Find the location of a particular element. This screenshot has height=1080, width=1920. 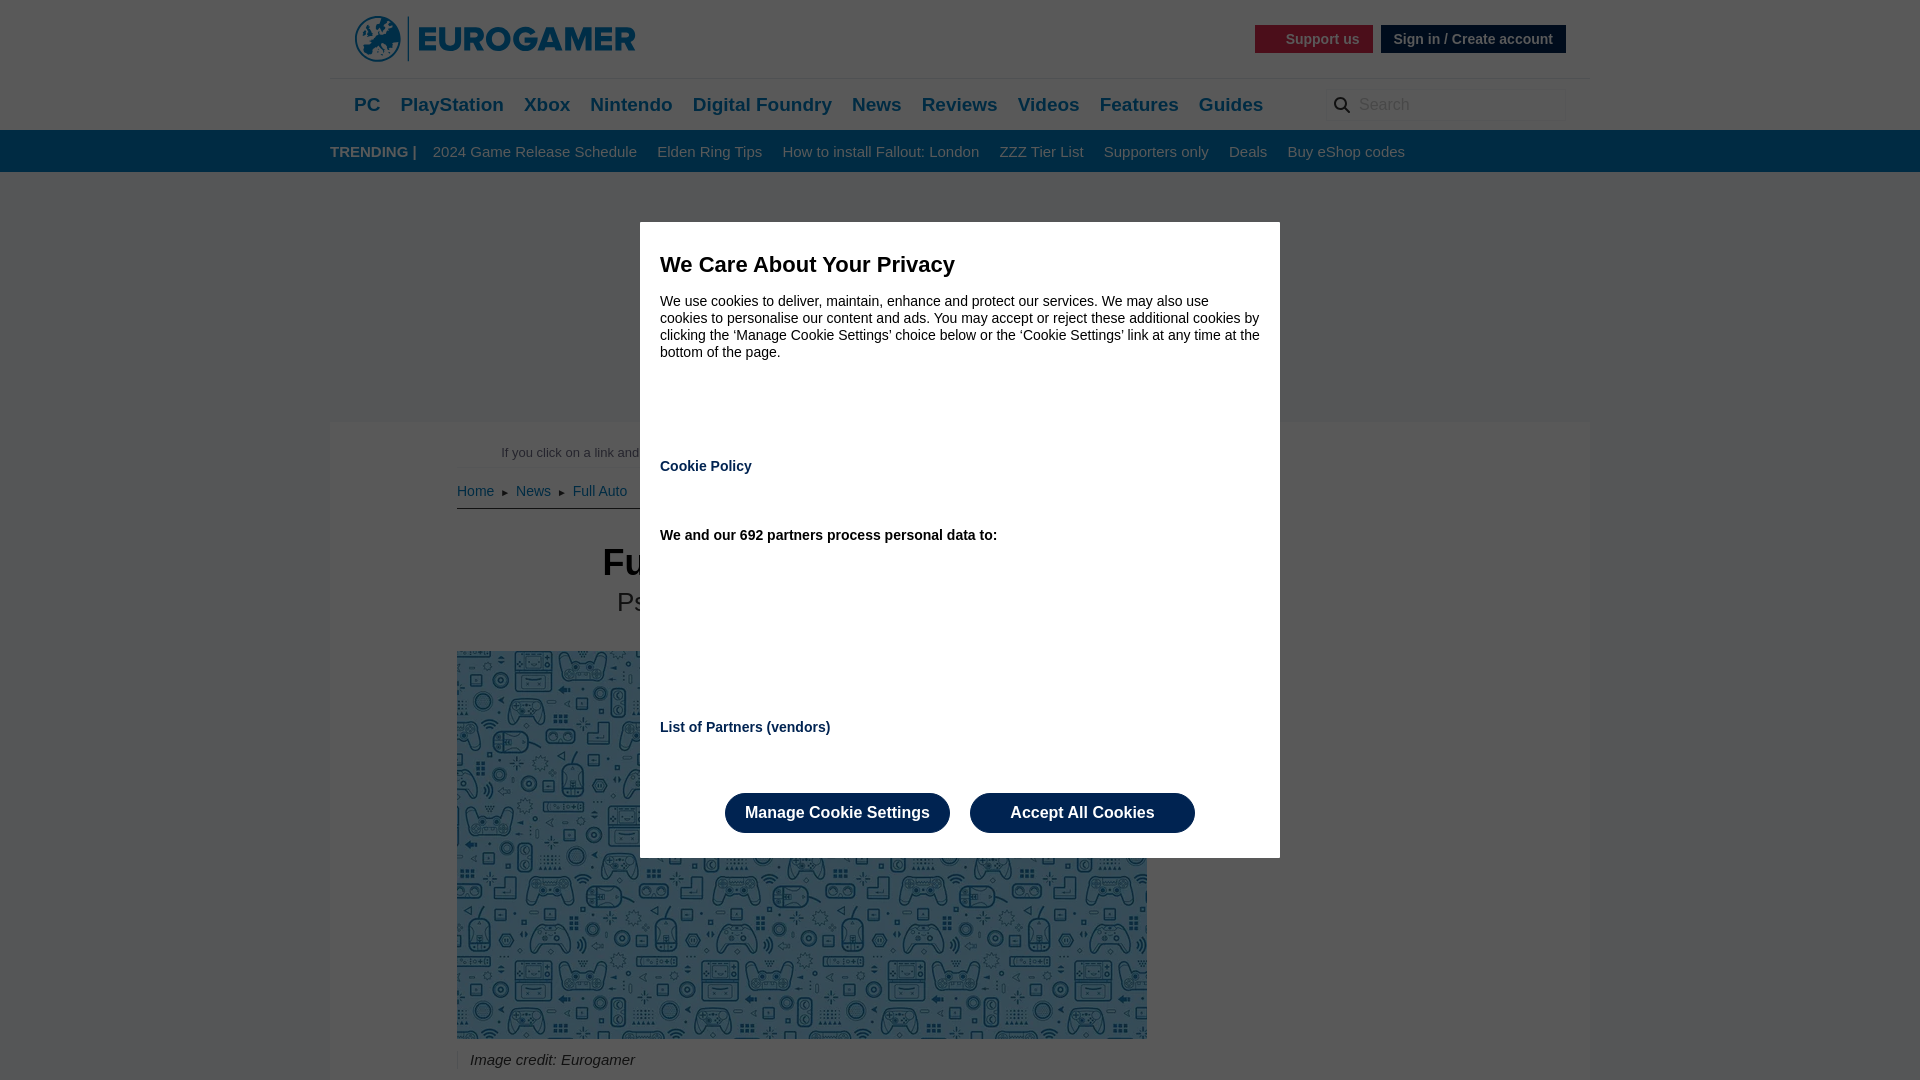

PlayStation is located at coordinates (451, 104).